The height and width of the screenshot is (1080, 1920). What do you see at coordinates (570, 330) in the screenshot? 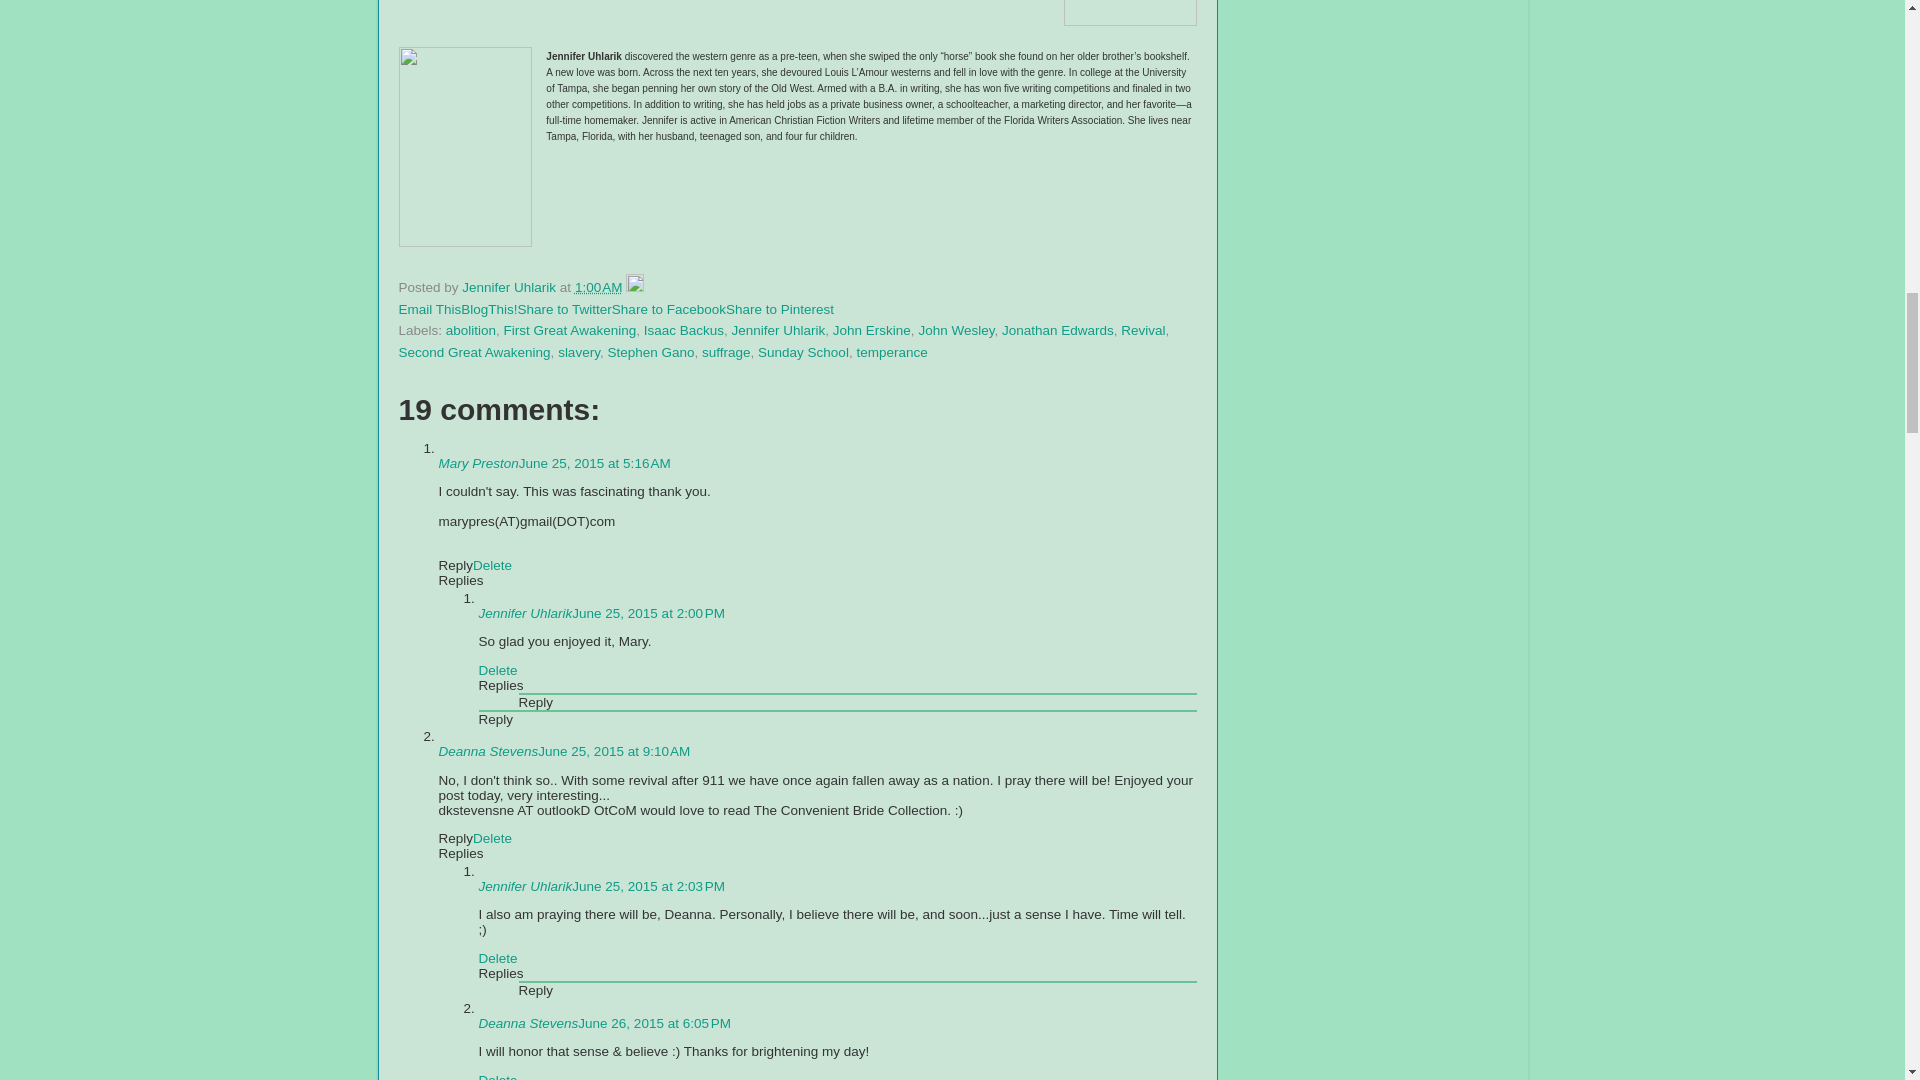
I see `First Great Awakening` at bounding box center [570, 330].